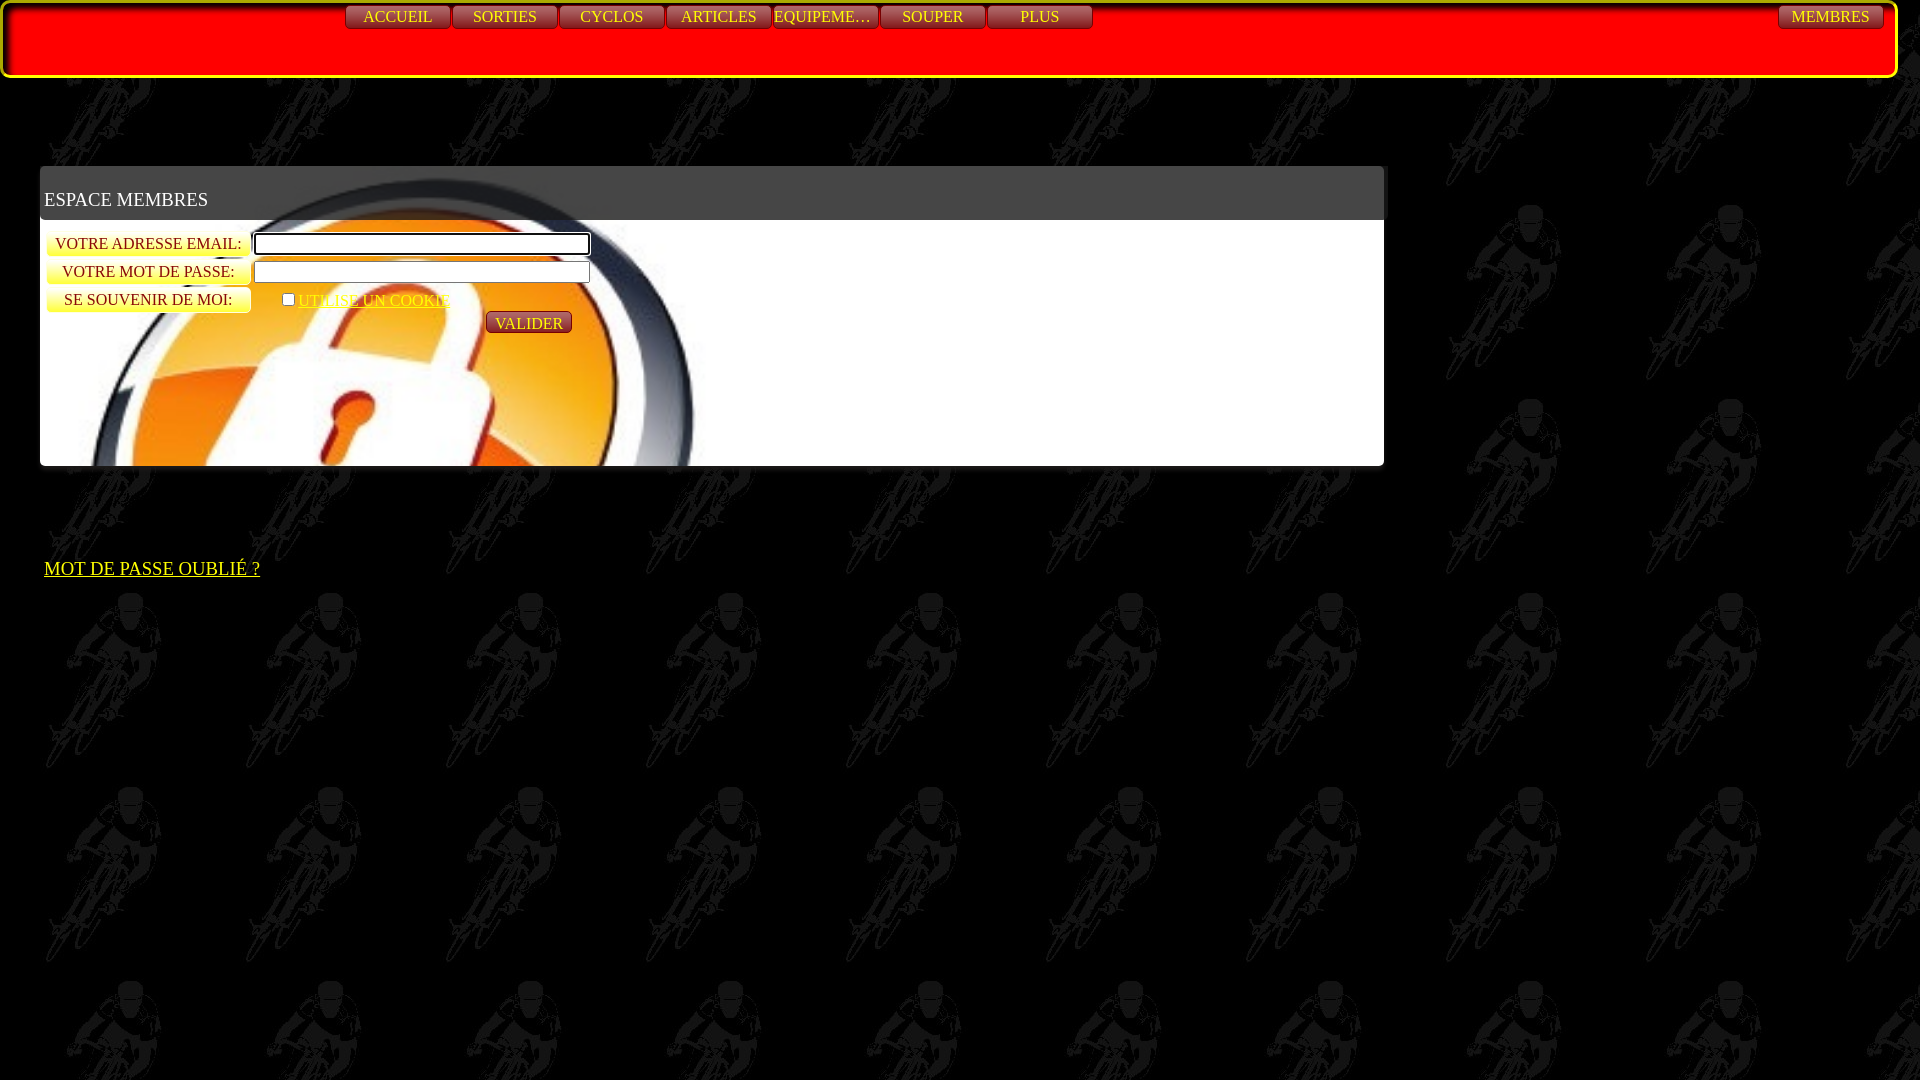 The image size is (1920, 1080). I want to click on EQUIPEMENTS, so click(826, 17).